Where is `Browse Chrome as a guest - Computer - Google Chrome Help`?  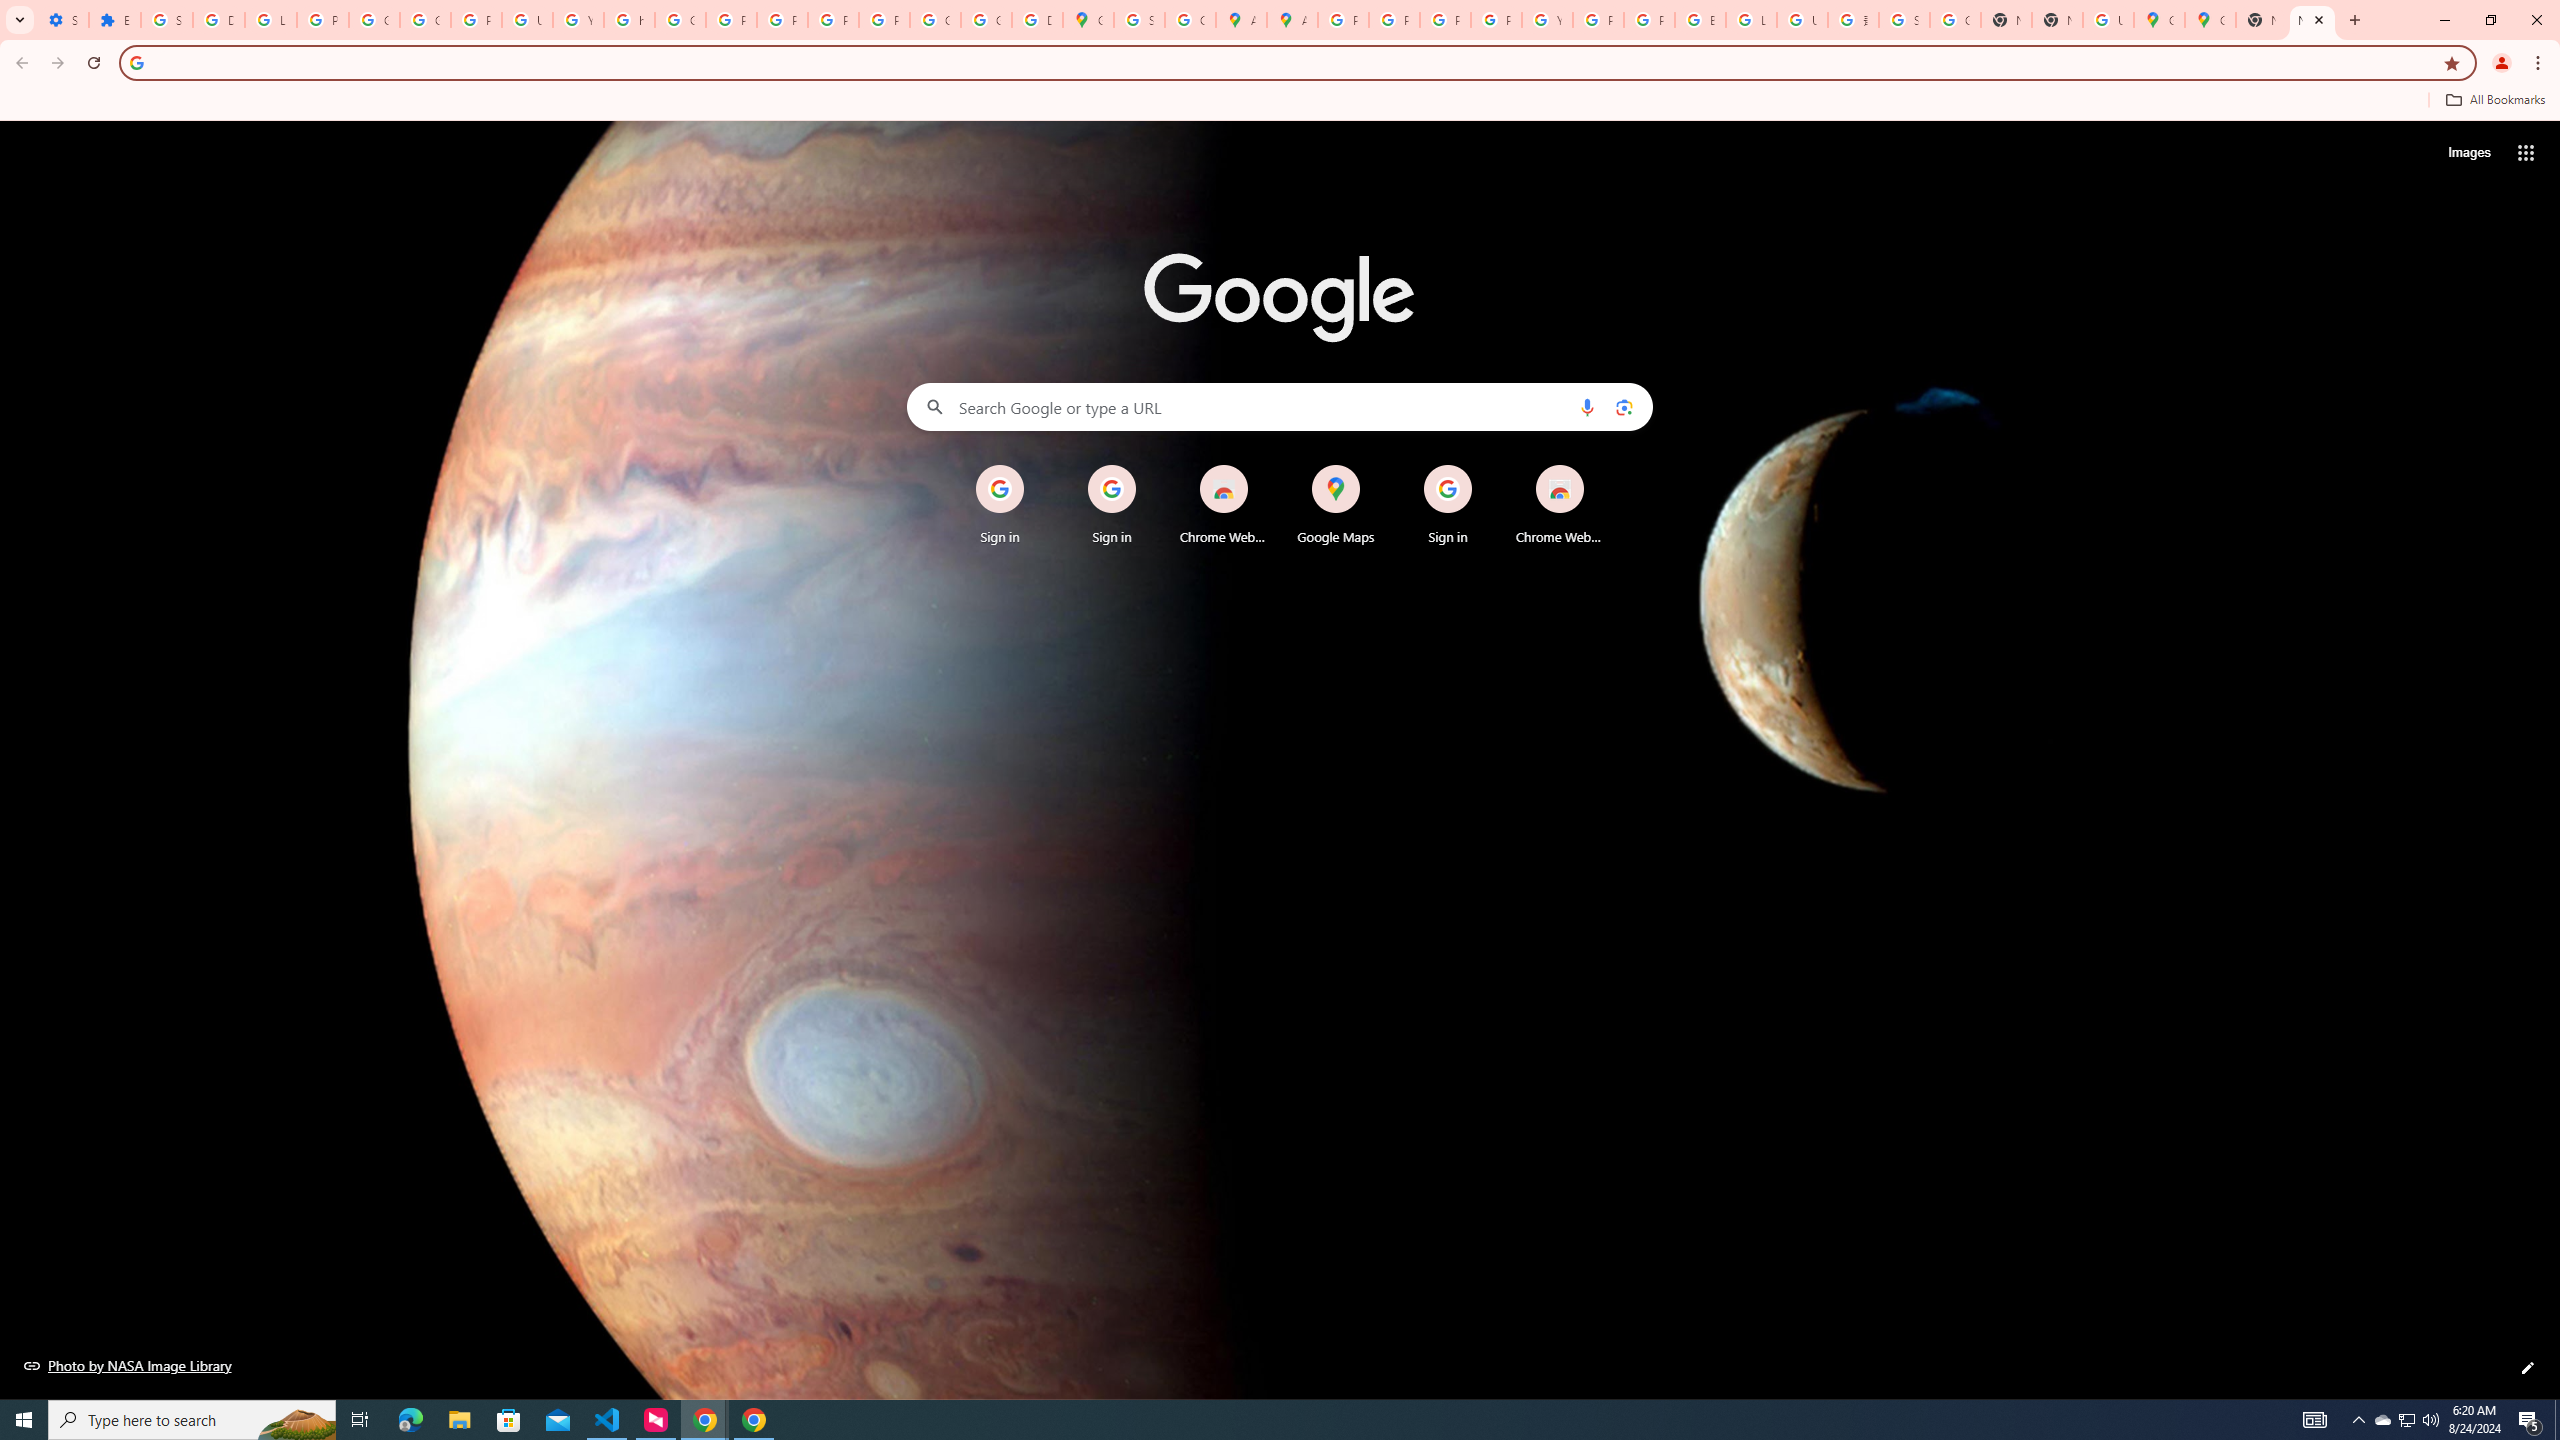 Browse Chrome as a guest - Computer - Google Chrome Help is located at coordinates (1700, 20).